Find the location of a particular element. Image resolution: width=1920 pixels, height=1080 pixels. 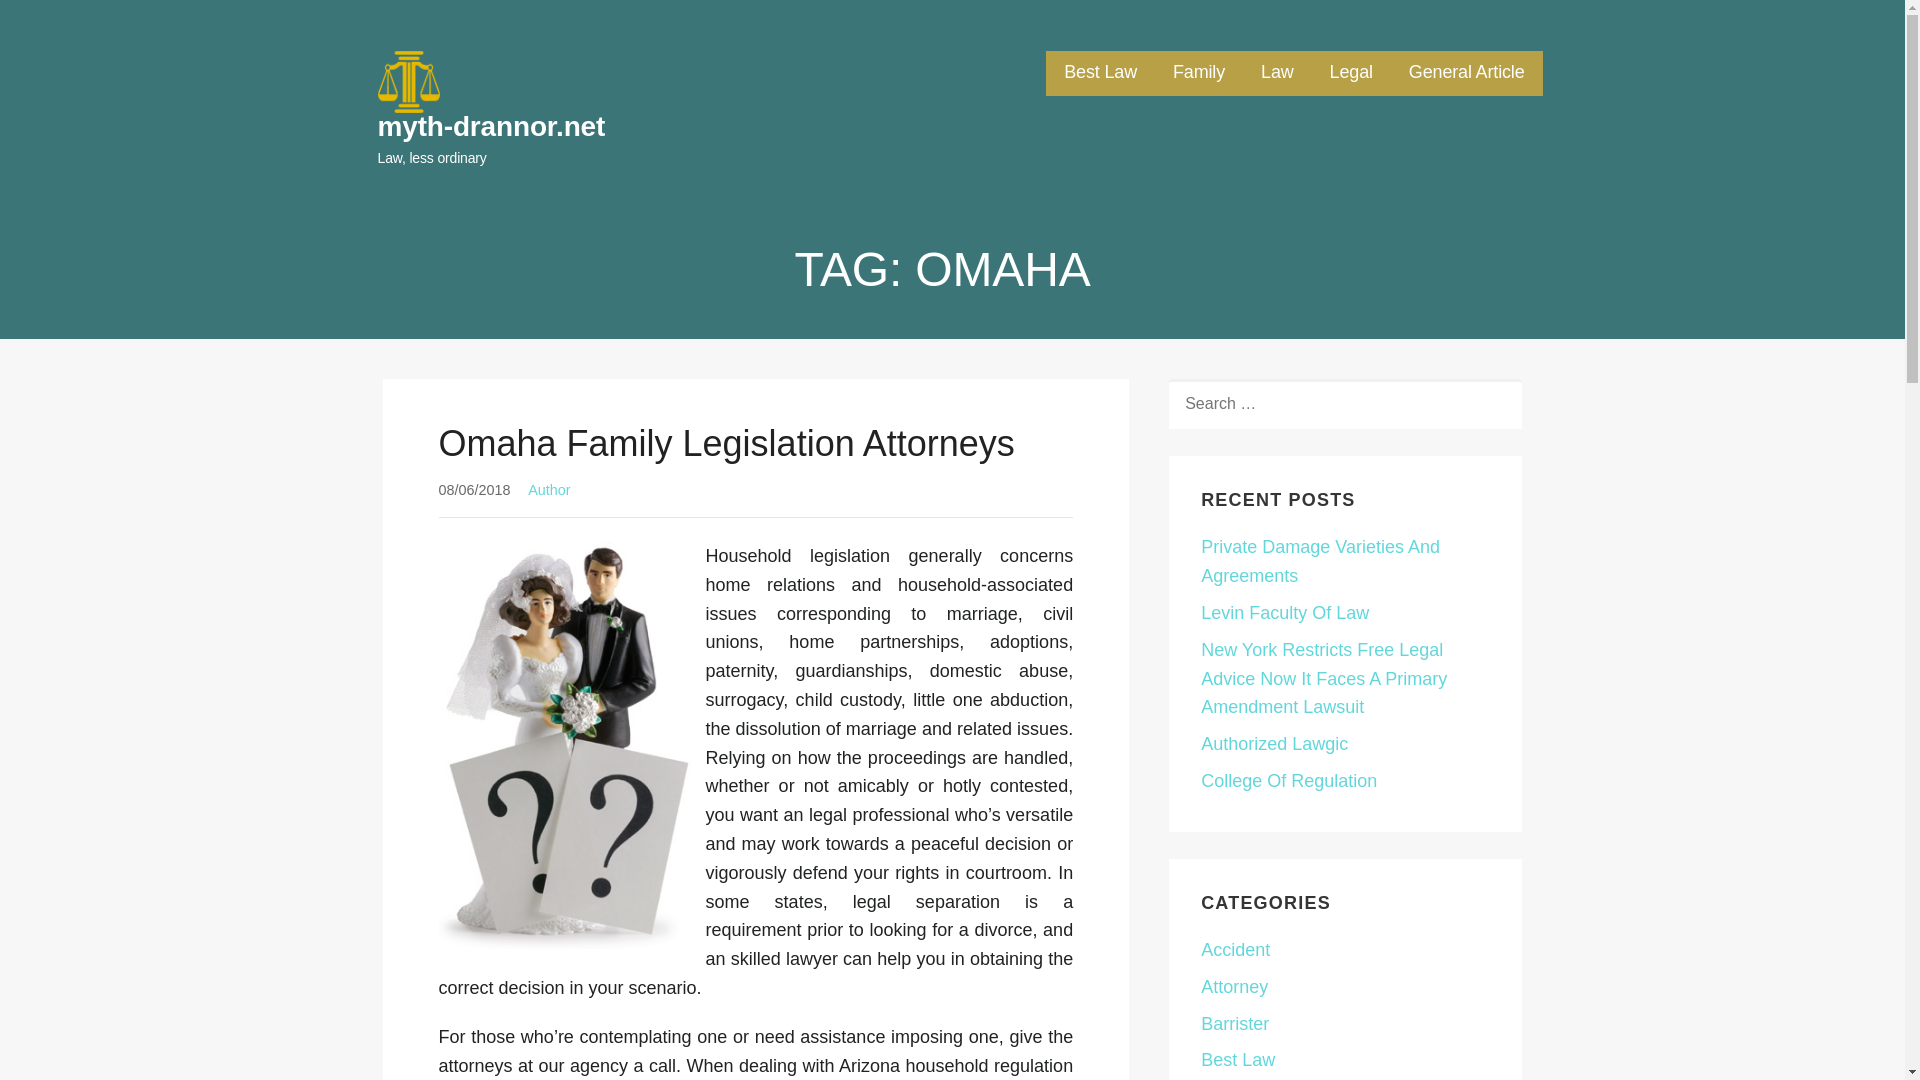

Best Law is located at coordinates (1100, 73).